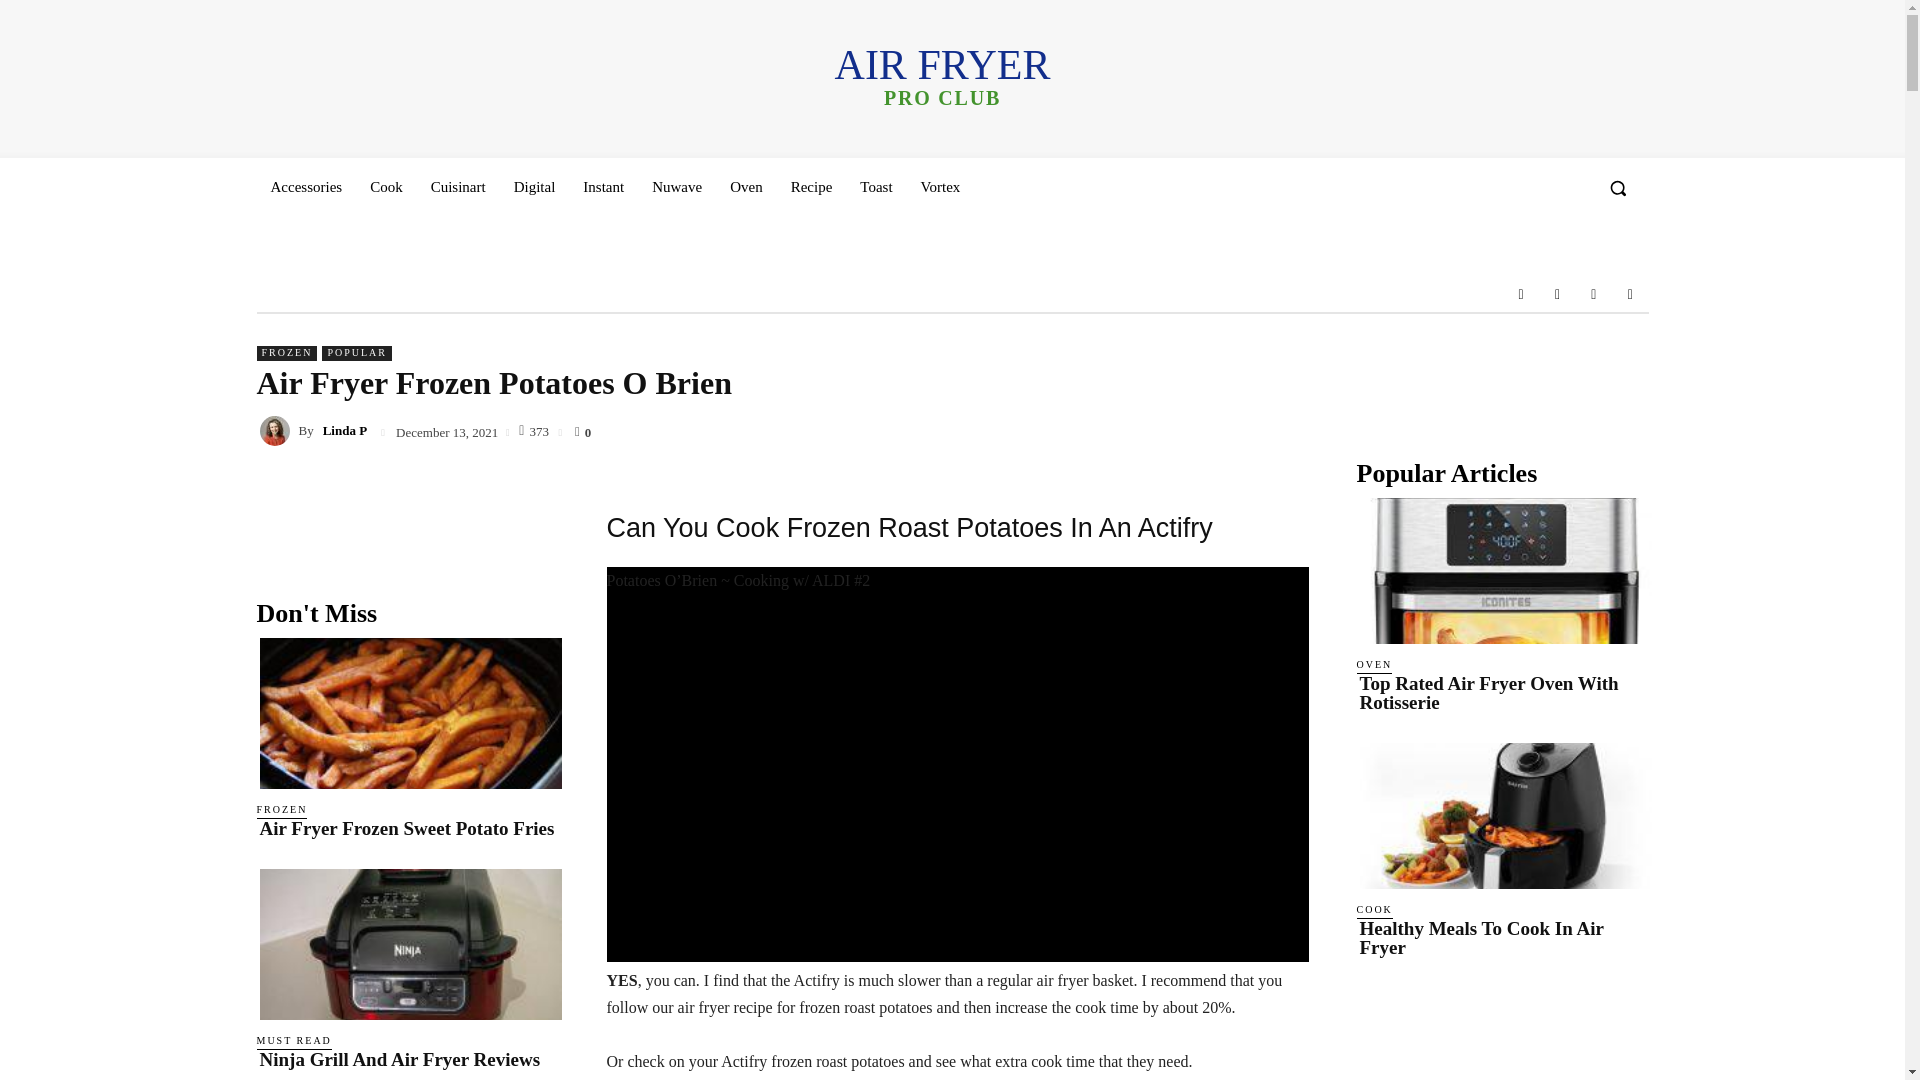  I want to click on Accessories, so click(1521, 294).